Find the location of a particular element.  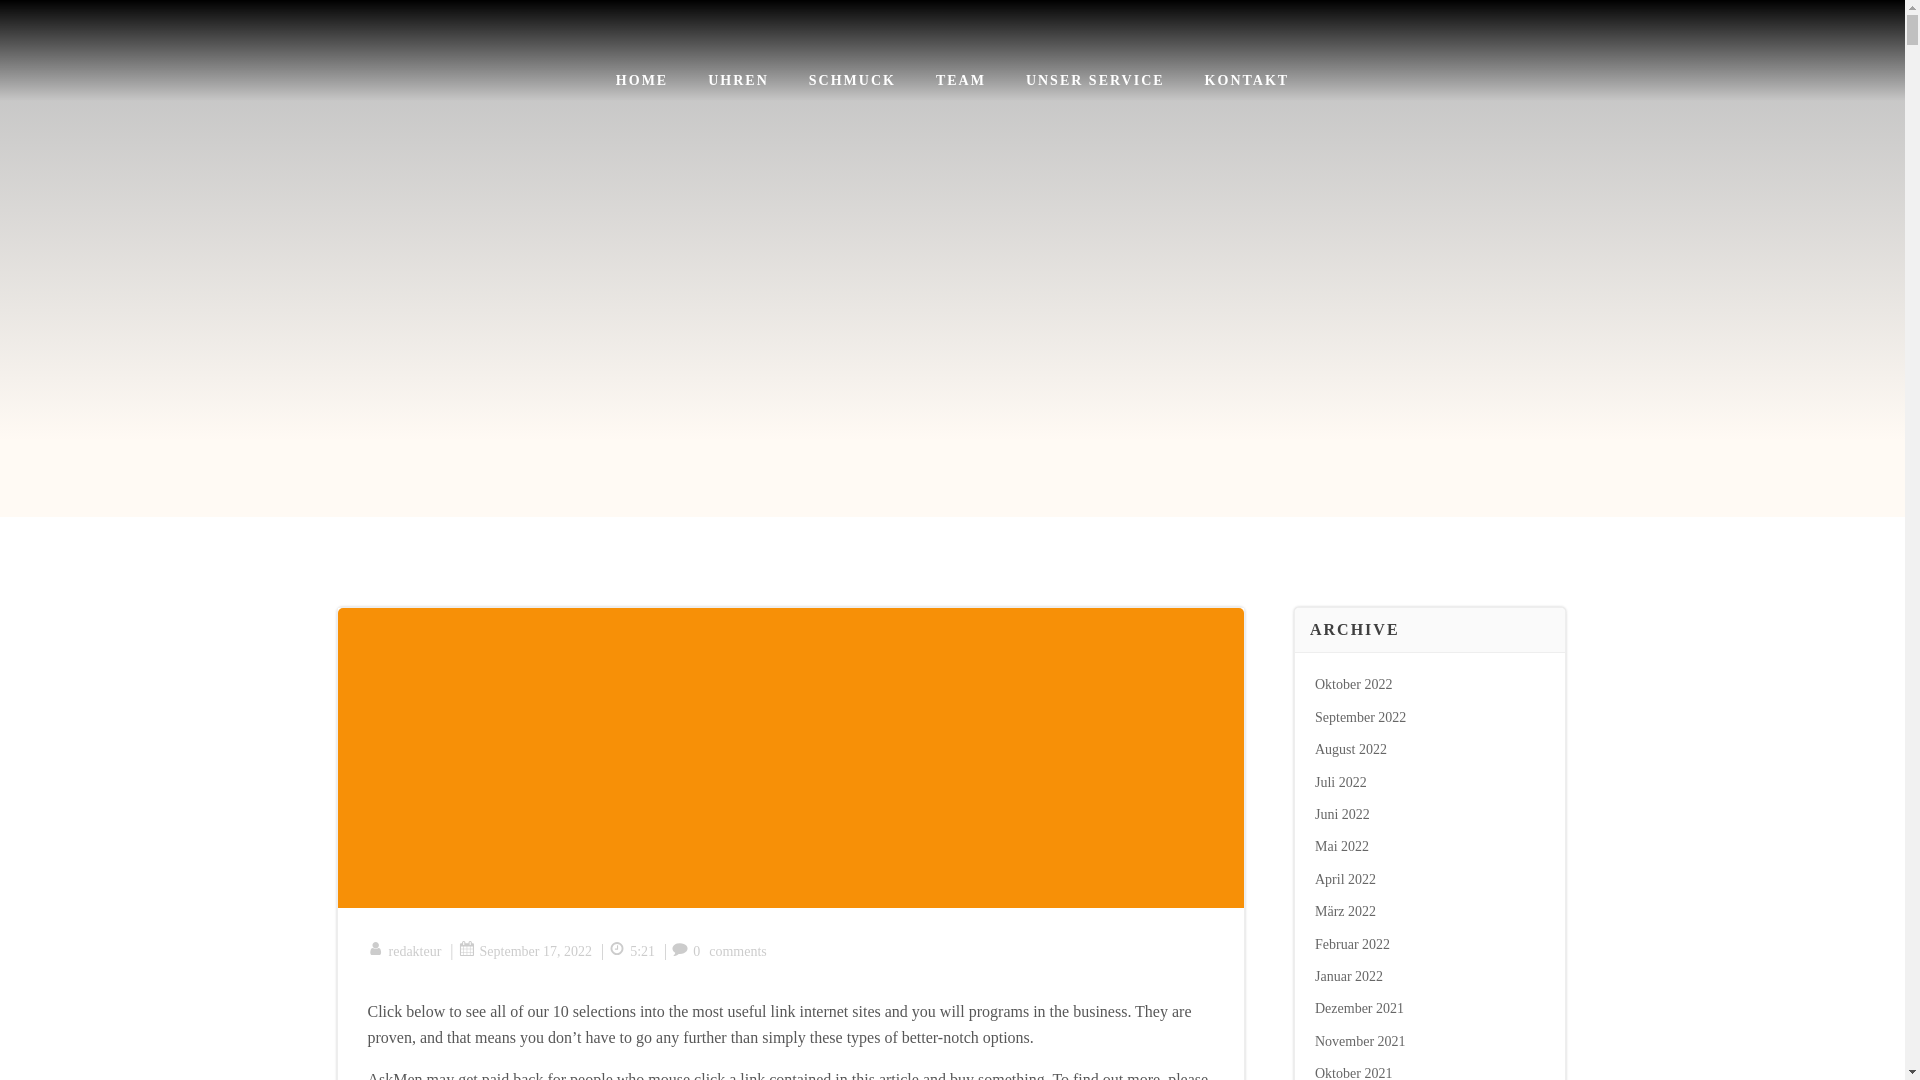

HOME is located at coordinates (642, 80).